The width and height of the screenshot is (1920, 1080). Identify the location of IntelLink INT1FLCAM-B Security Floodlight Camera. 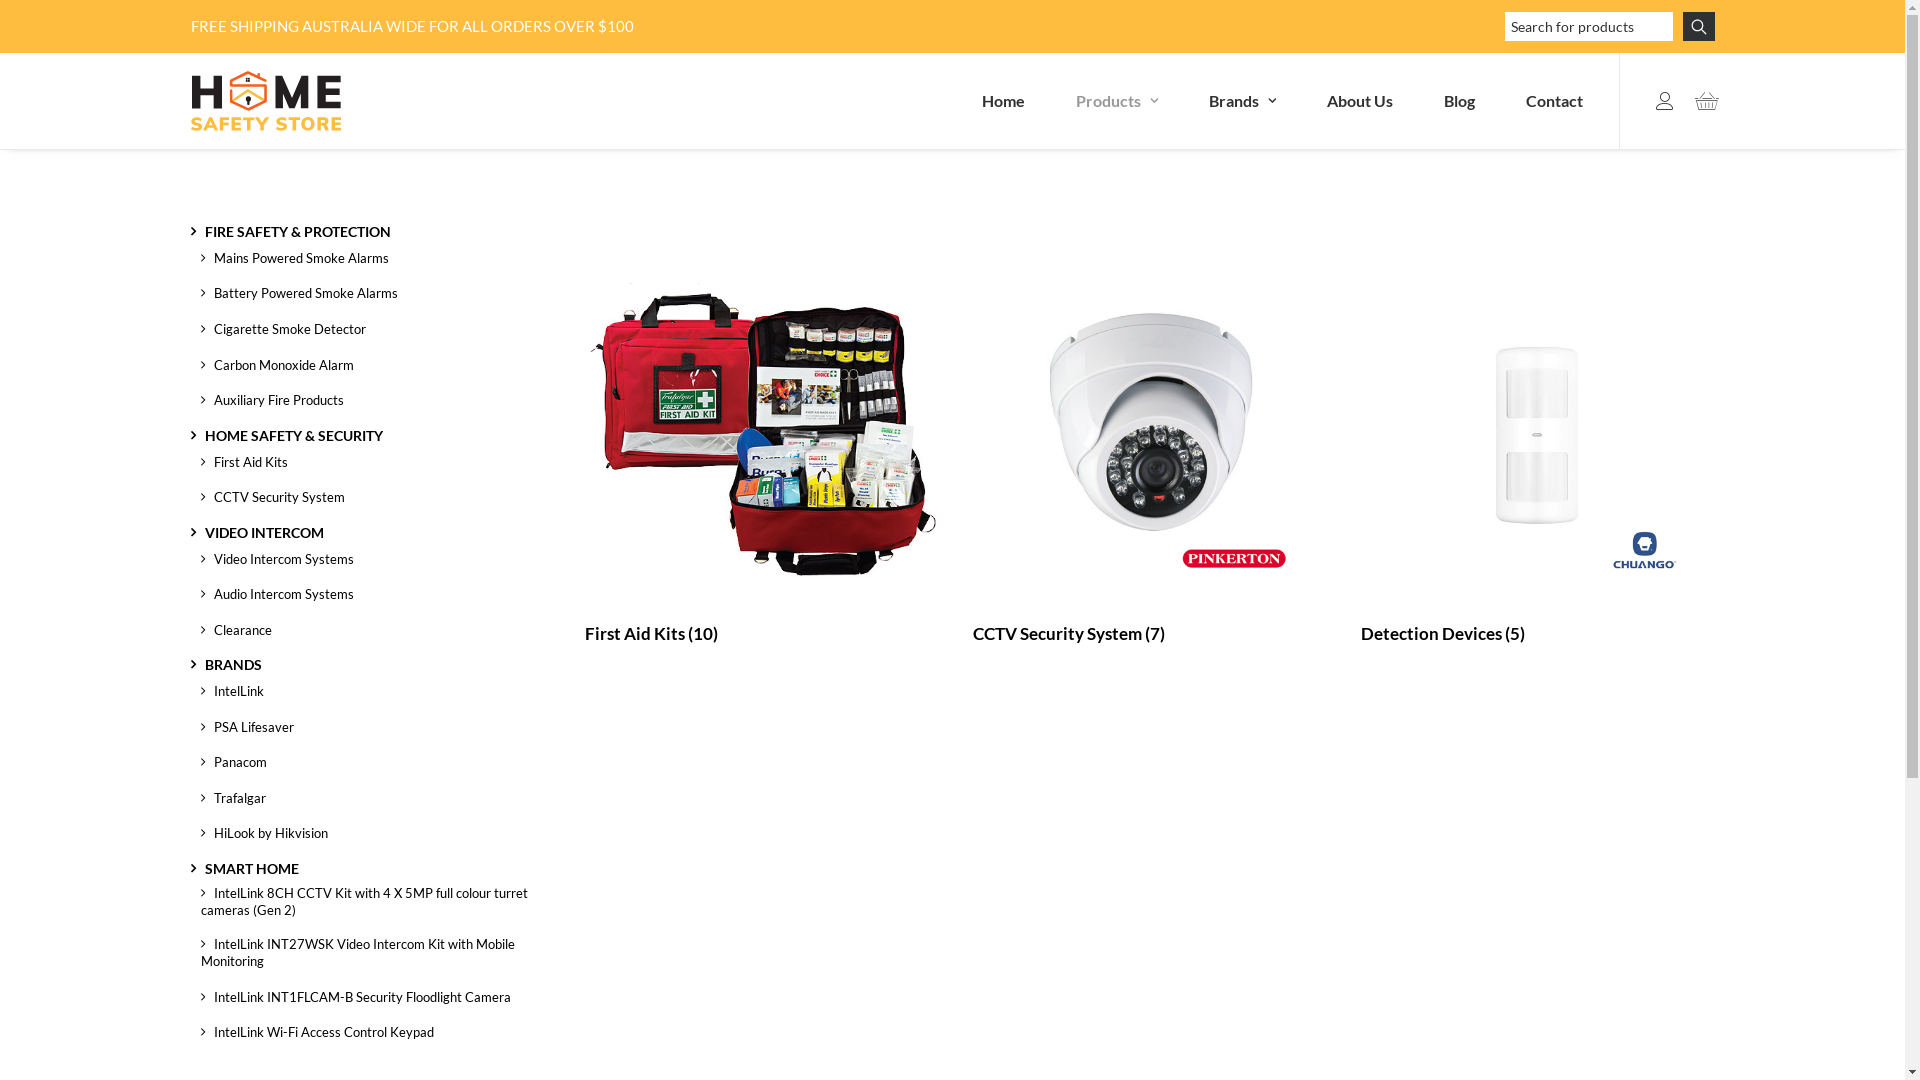
(355, 1000).